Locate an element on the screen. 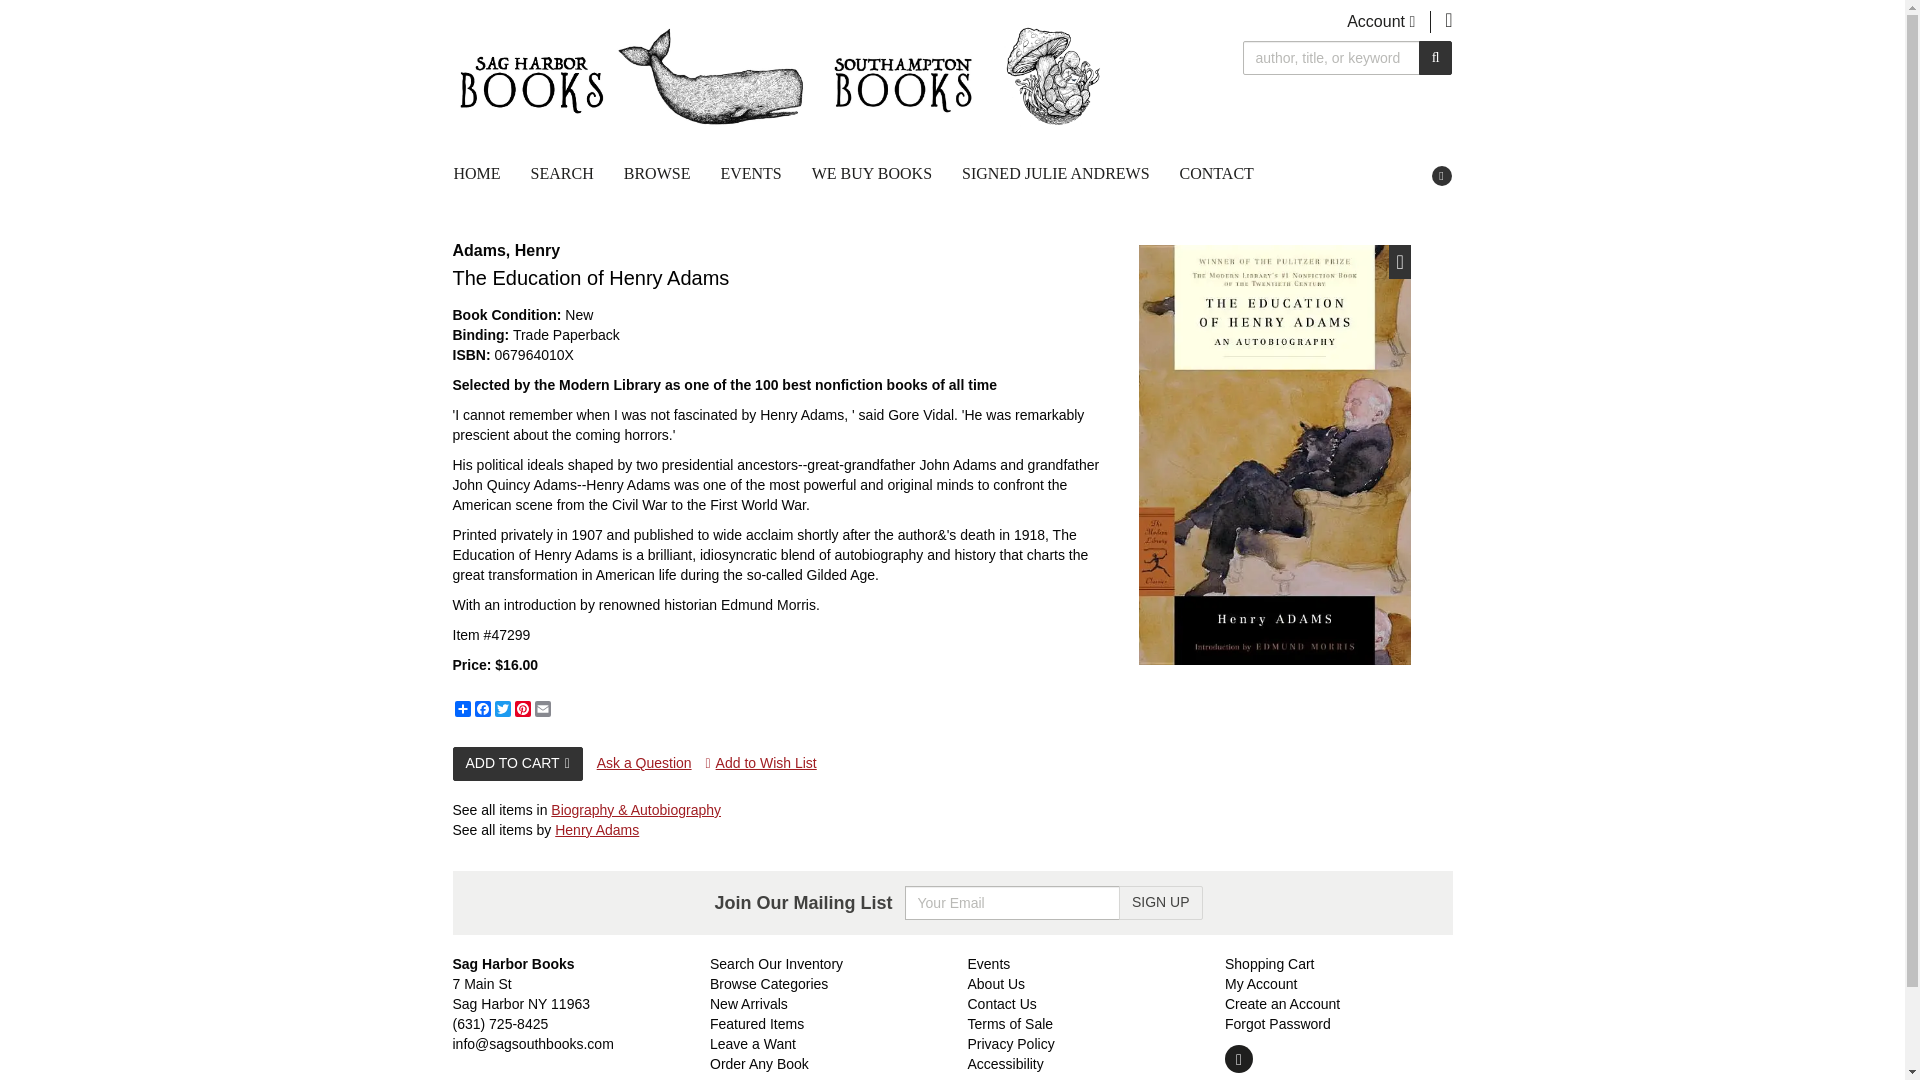 This screenshot has width=1920, height=1080. SUBMIT SEARCH is located at coordinates (1436, 58).